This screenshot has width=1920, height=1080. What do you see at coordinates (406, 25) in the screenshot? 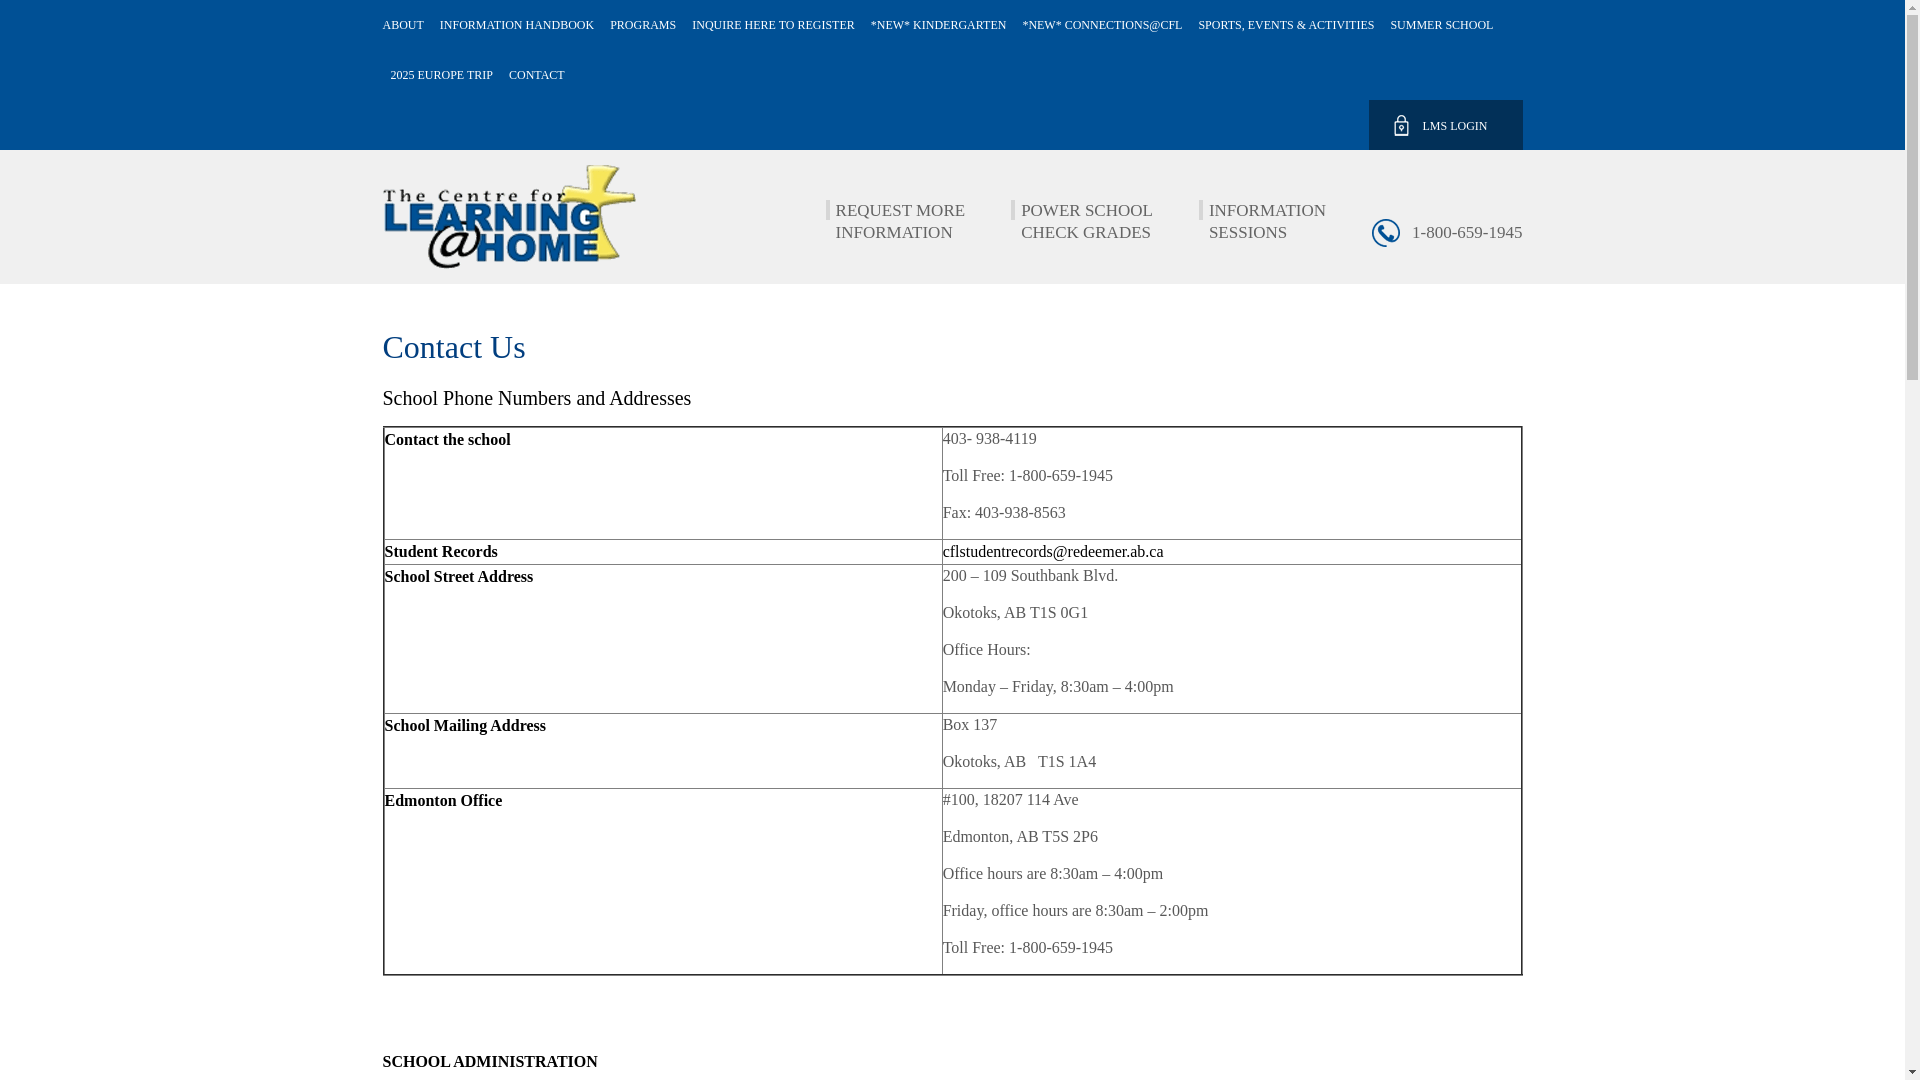
I see `ABOUT` at bounding box center [406, 25].